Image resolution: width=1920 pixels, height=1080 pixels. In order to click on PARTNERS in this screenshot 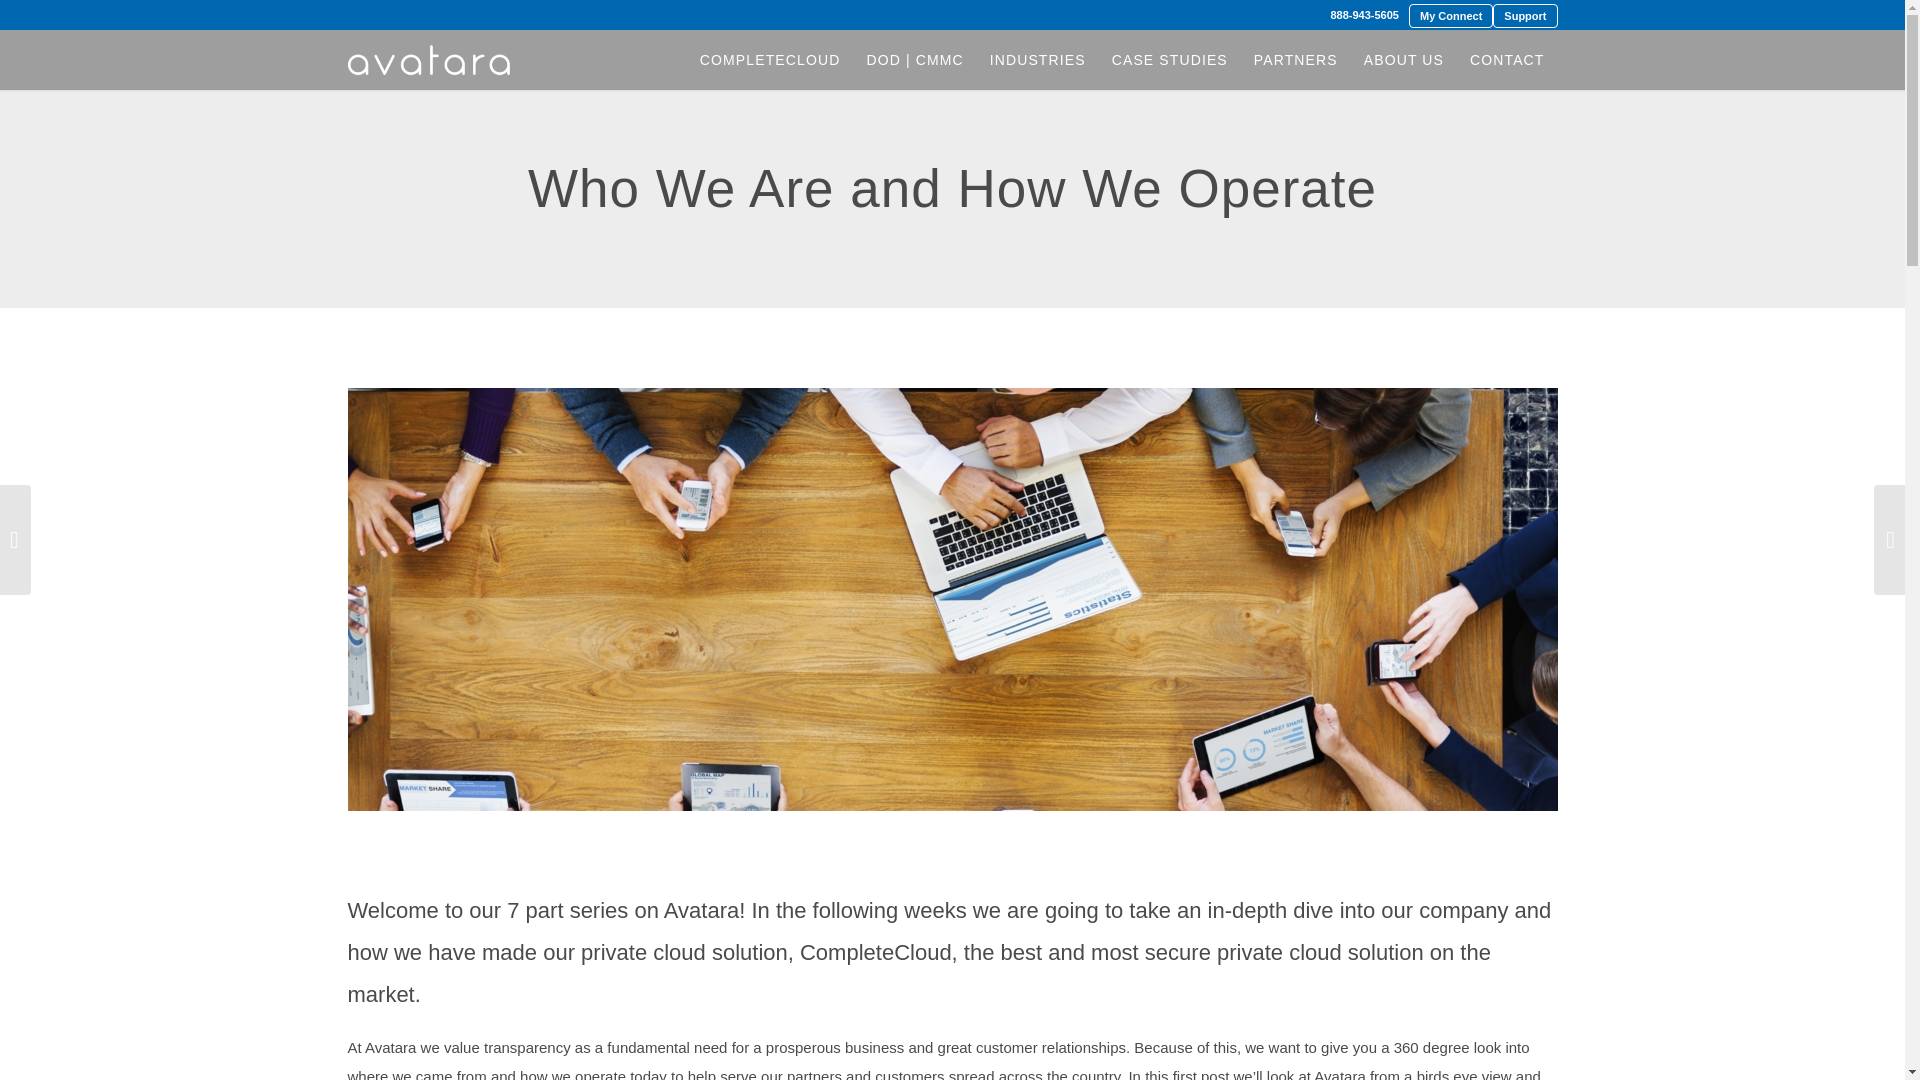, I will do `click(1296, 60)`.